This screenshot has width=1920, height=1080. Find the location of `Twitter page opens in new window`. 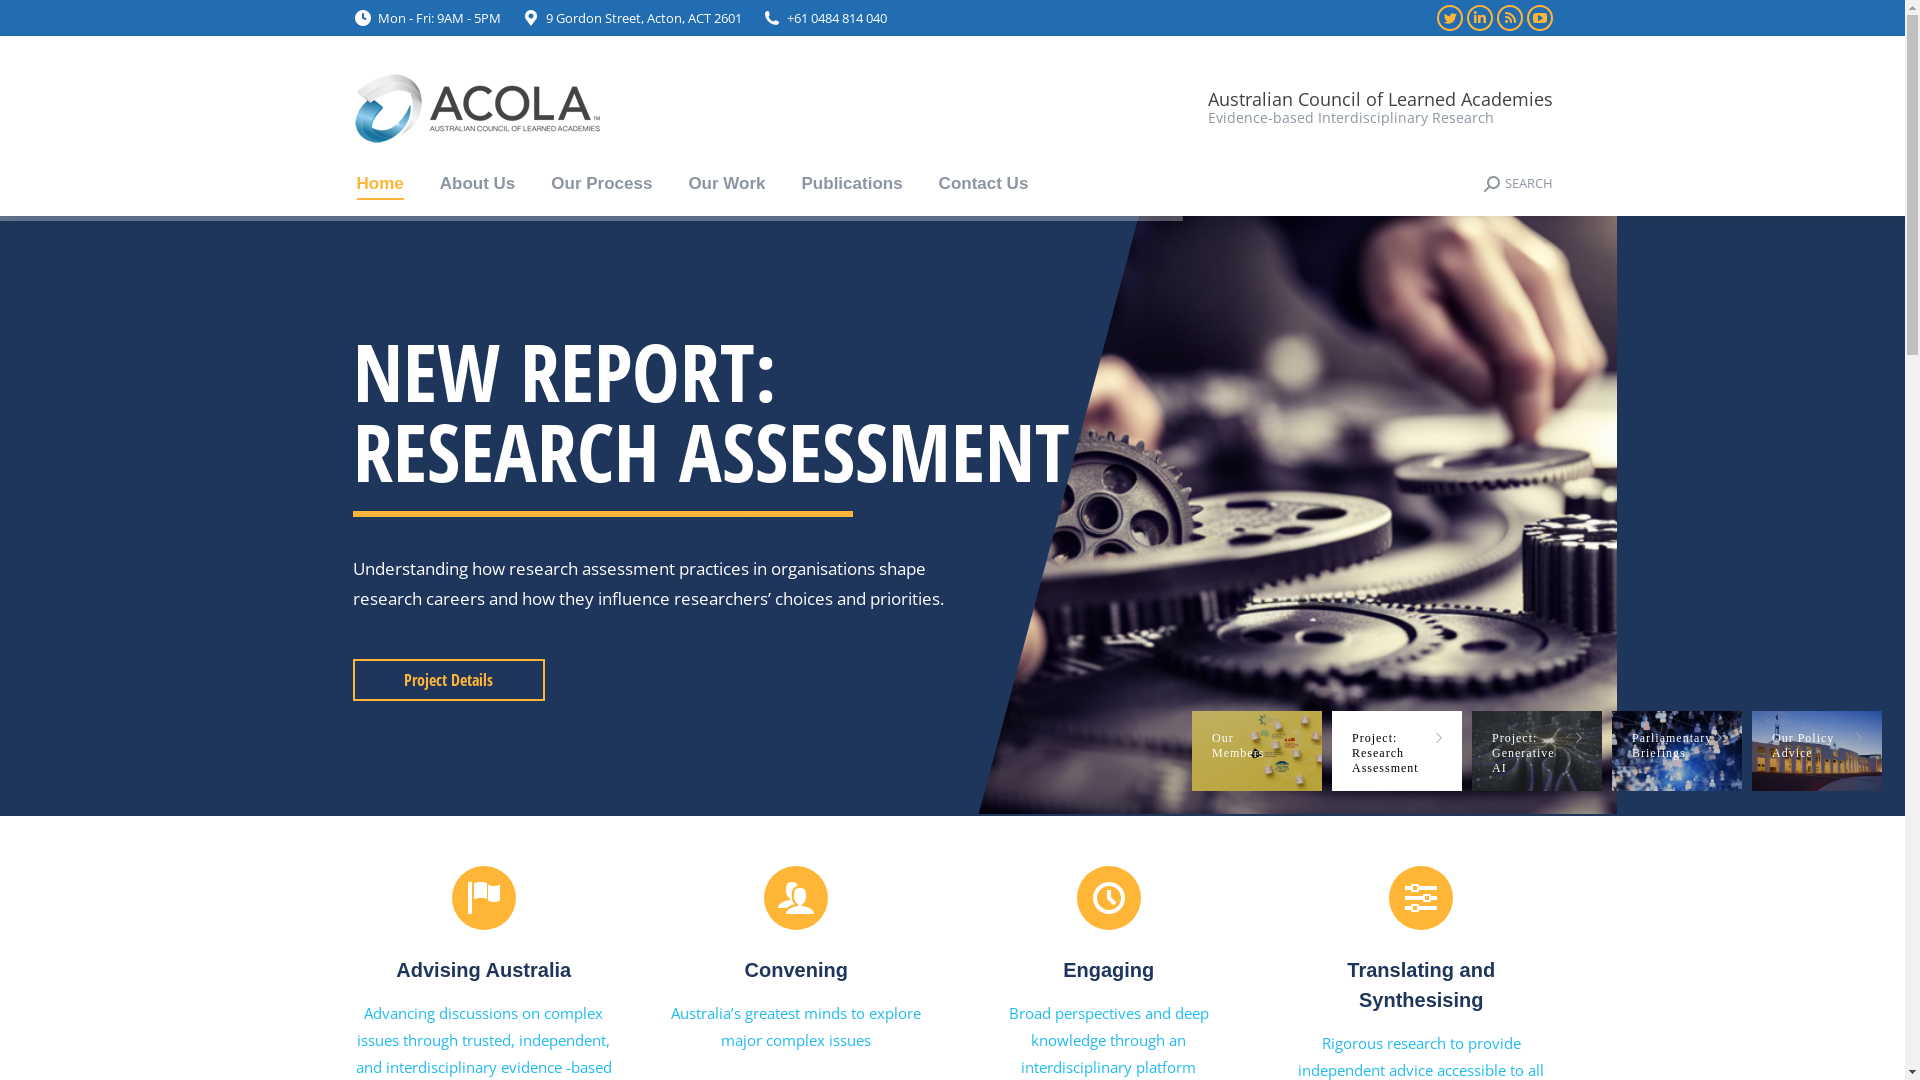

Twitter page opens in new window is located at coordinates (1449, 18).